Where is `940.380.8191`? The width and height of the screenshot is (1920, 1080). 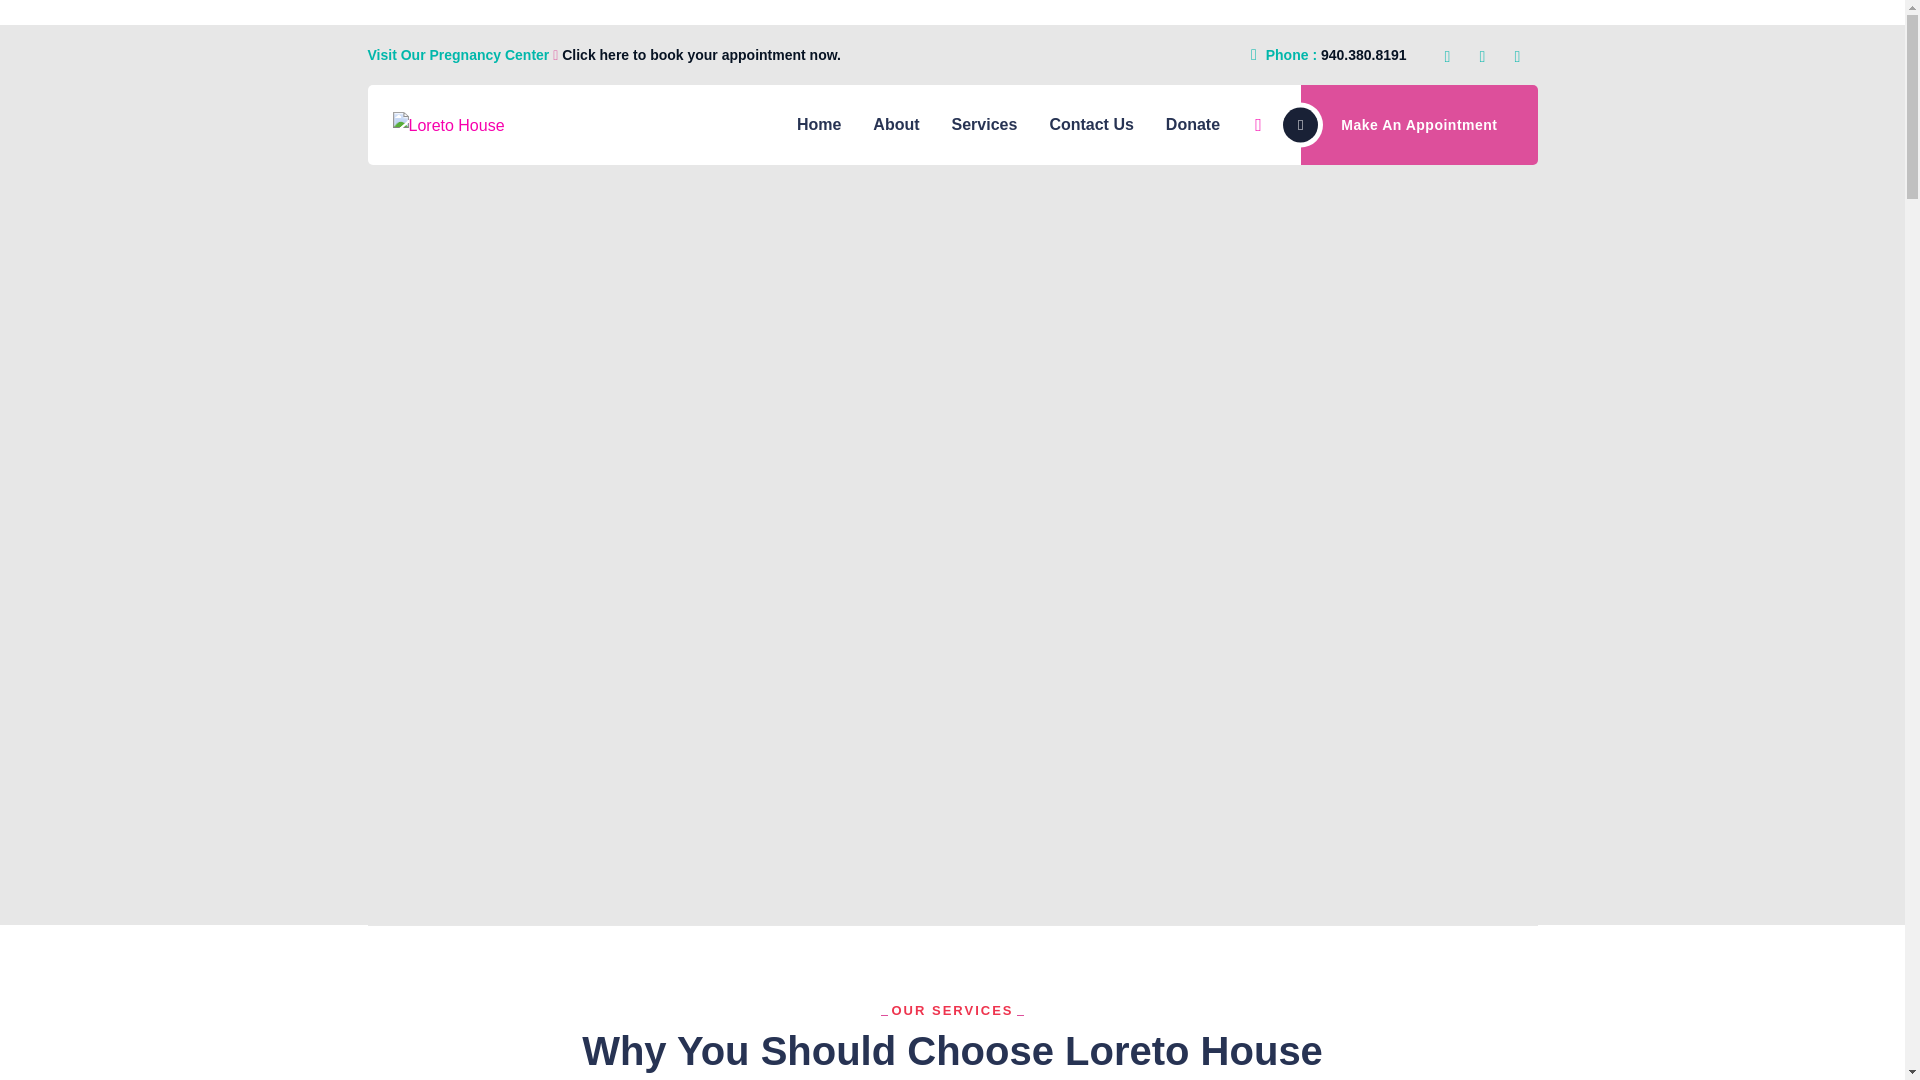 940.380.8191 is located at coordinates (1364, 54).